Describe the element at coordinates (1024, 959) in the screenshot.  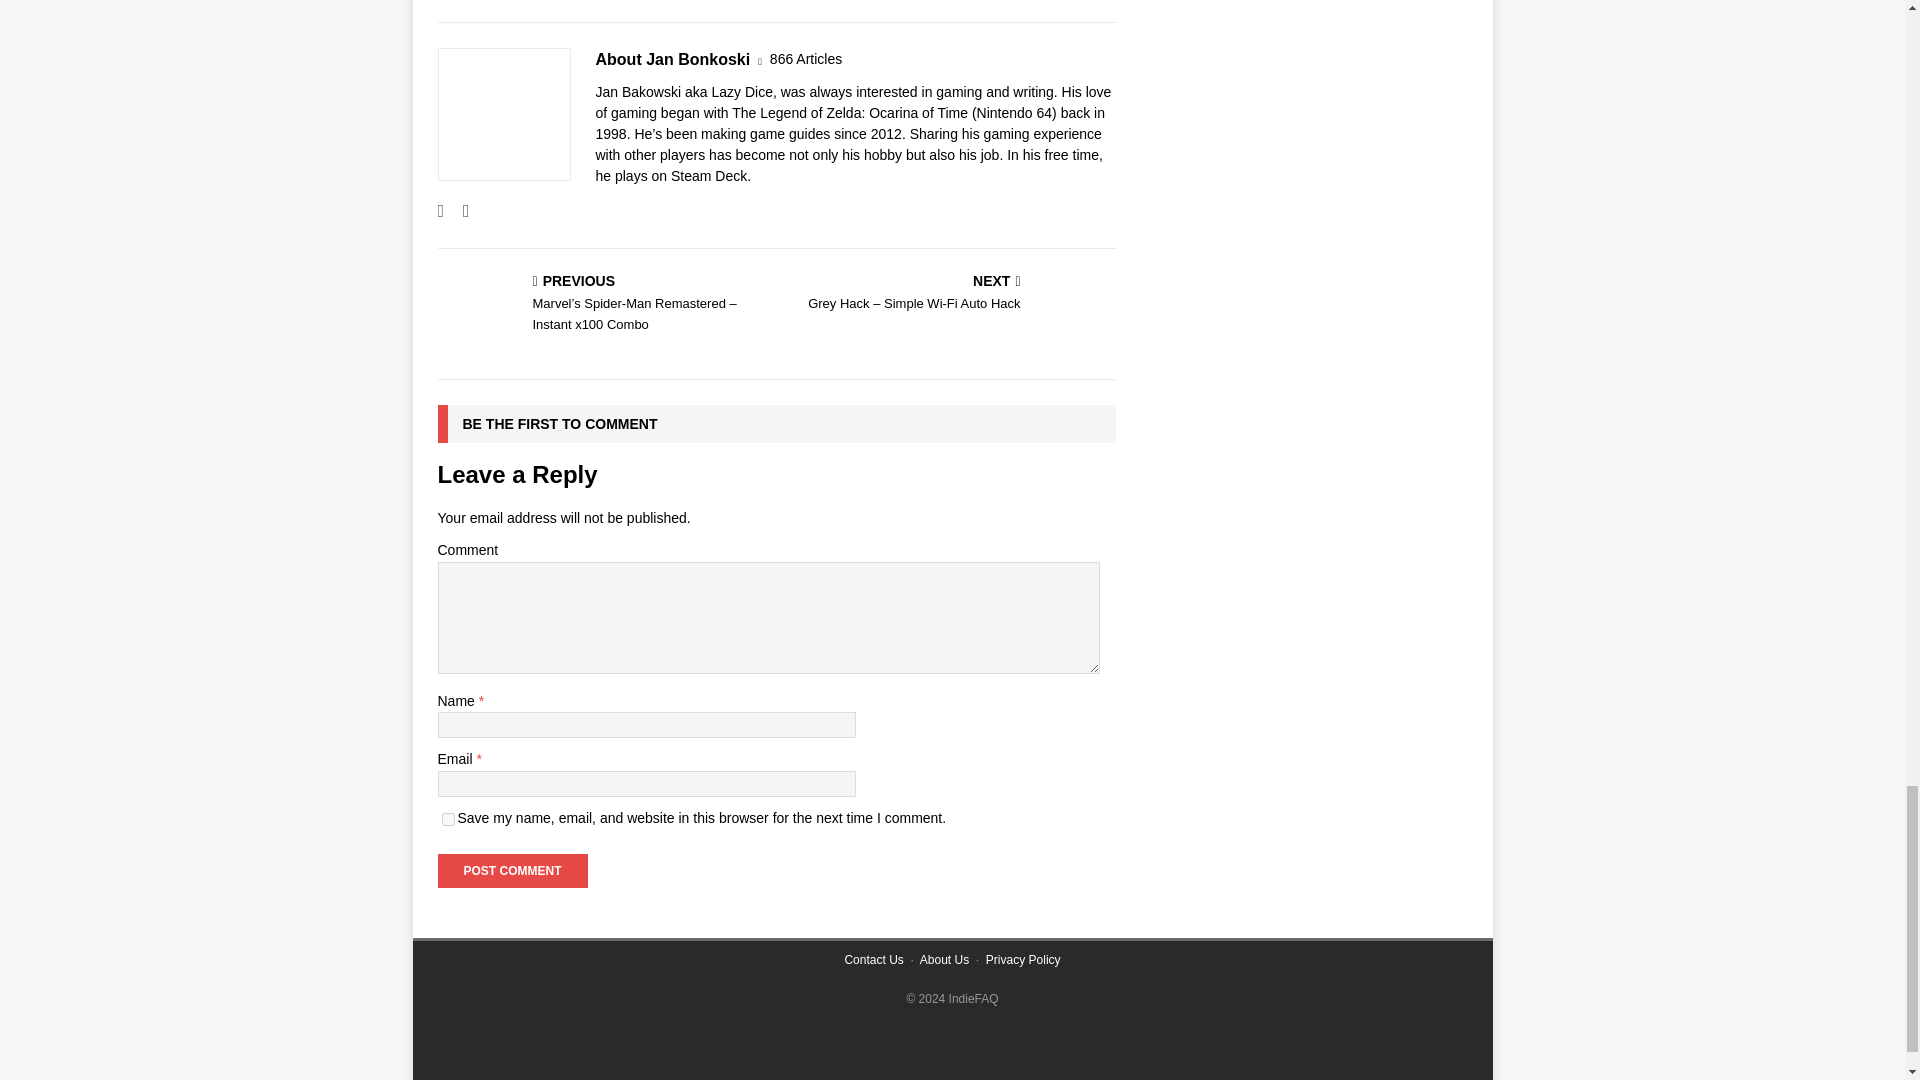
I see `Privacy Policy` at that location.